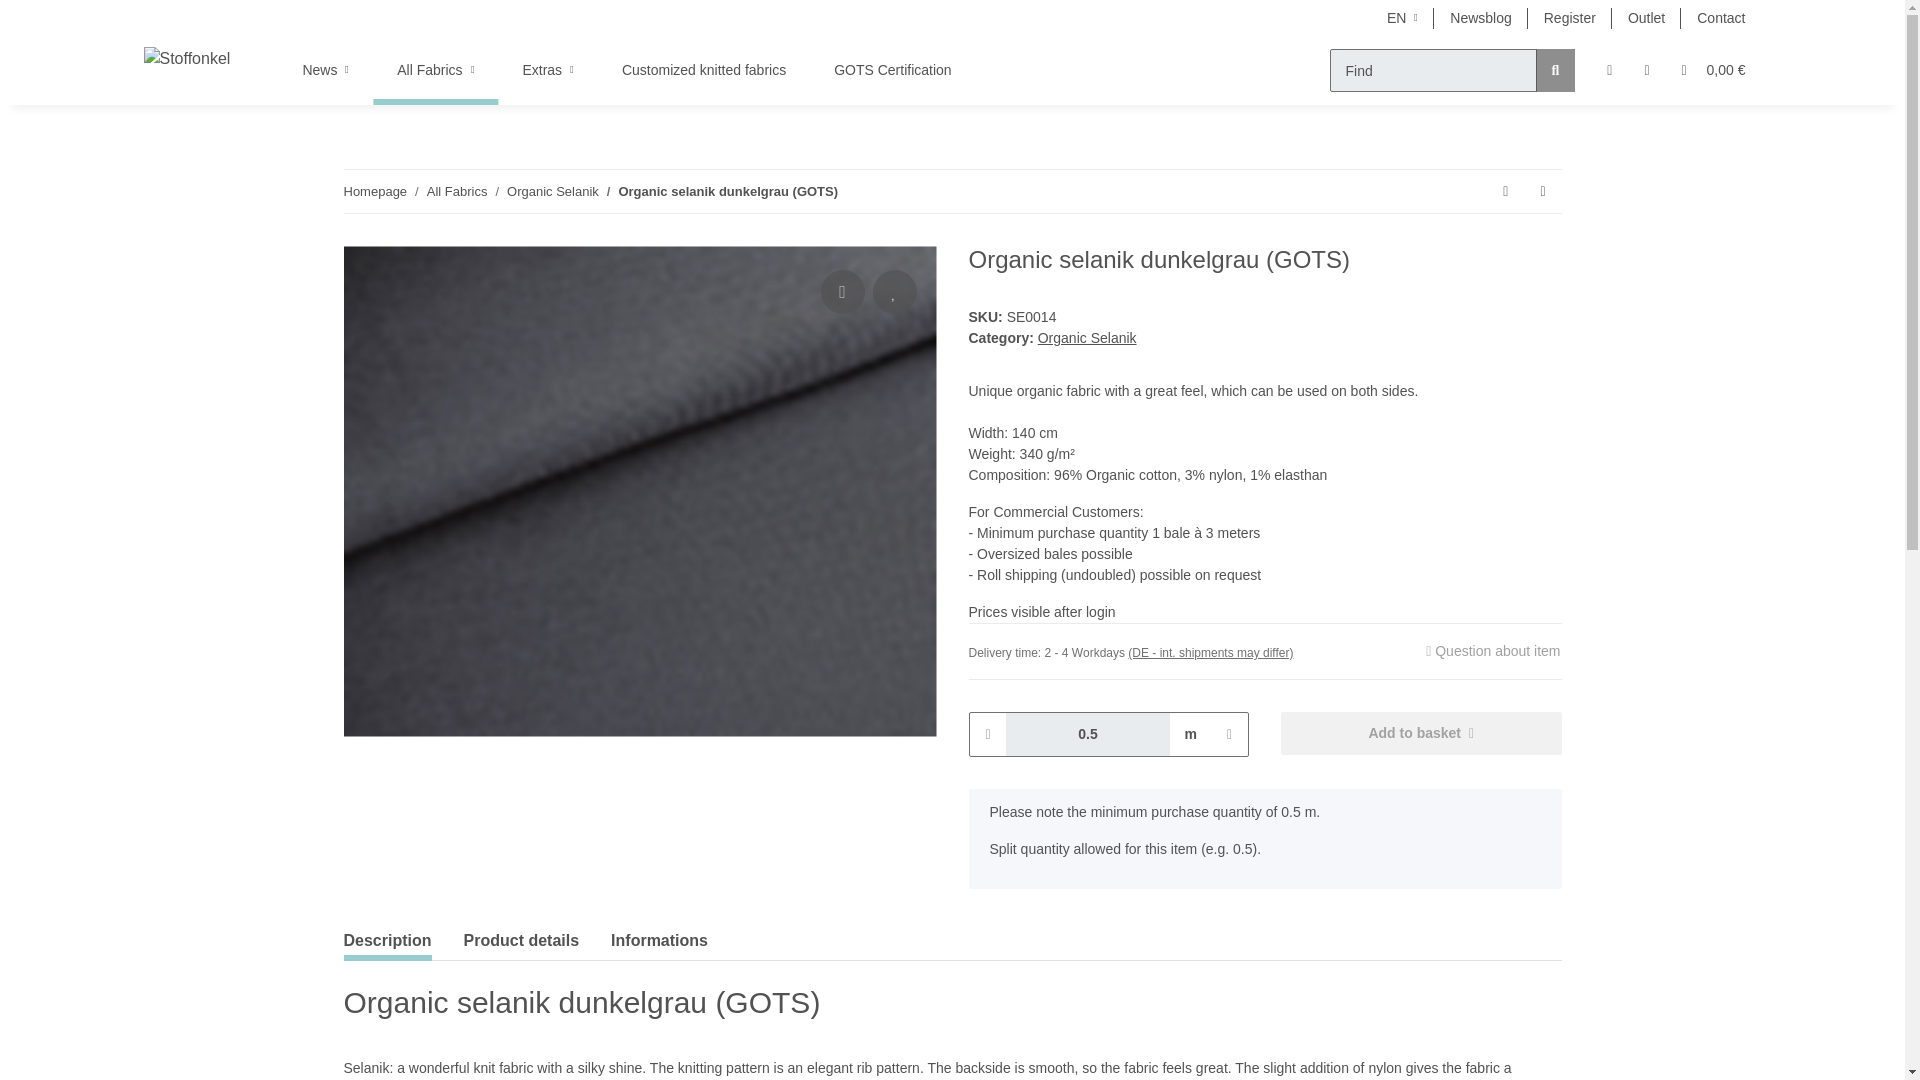  What do you see at coordinates (434, 70) in the screenshot?
I see `All Fabrics` at bounding box center [434, 70].